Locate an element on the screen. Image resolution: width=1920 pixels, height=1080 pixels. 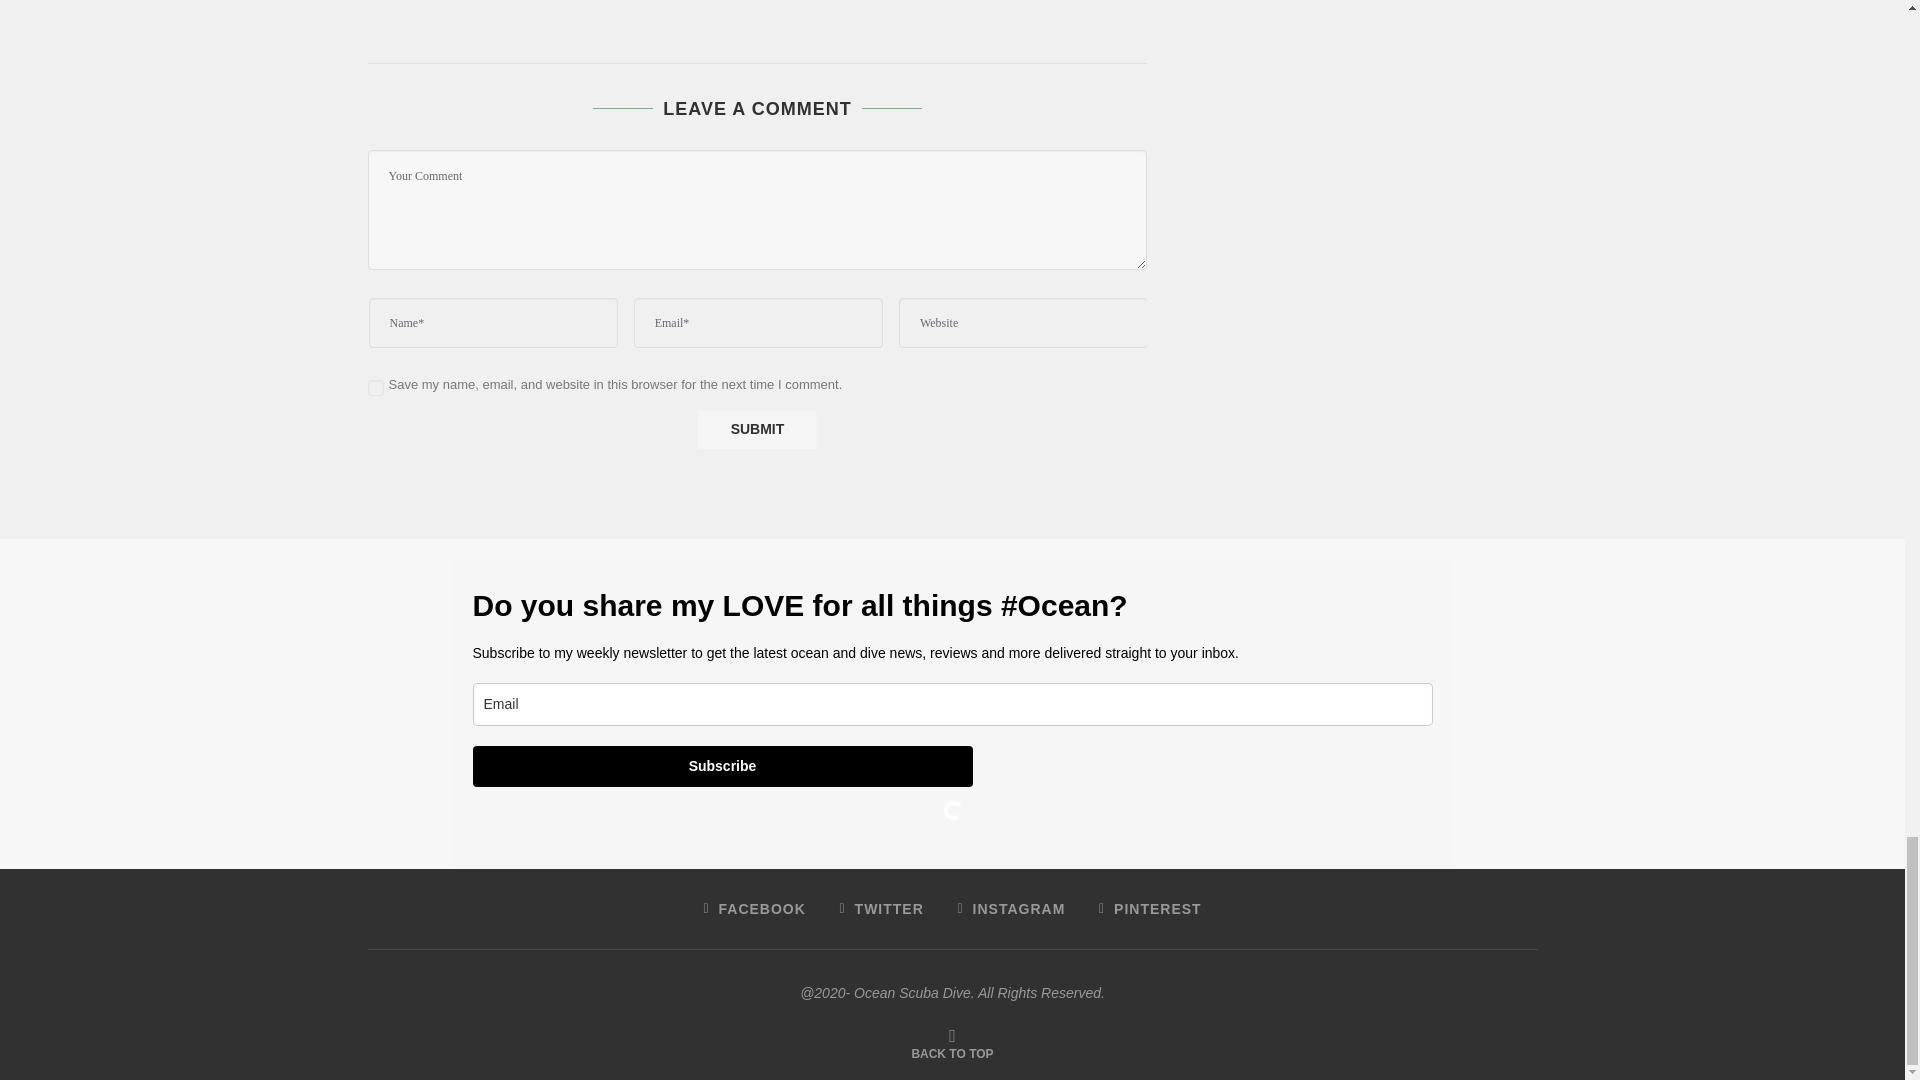
Submit is located at coordinates (756, 429).